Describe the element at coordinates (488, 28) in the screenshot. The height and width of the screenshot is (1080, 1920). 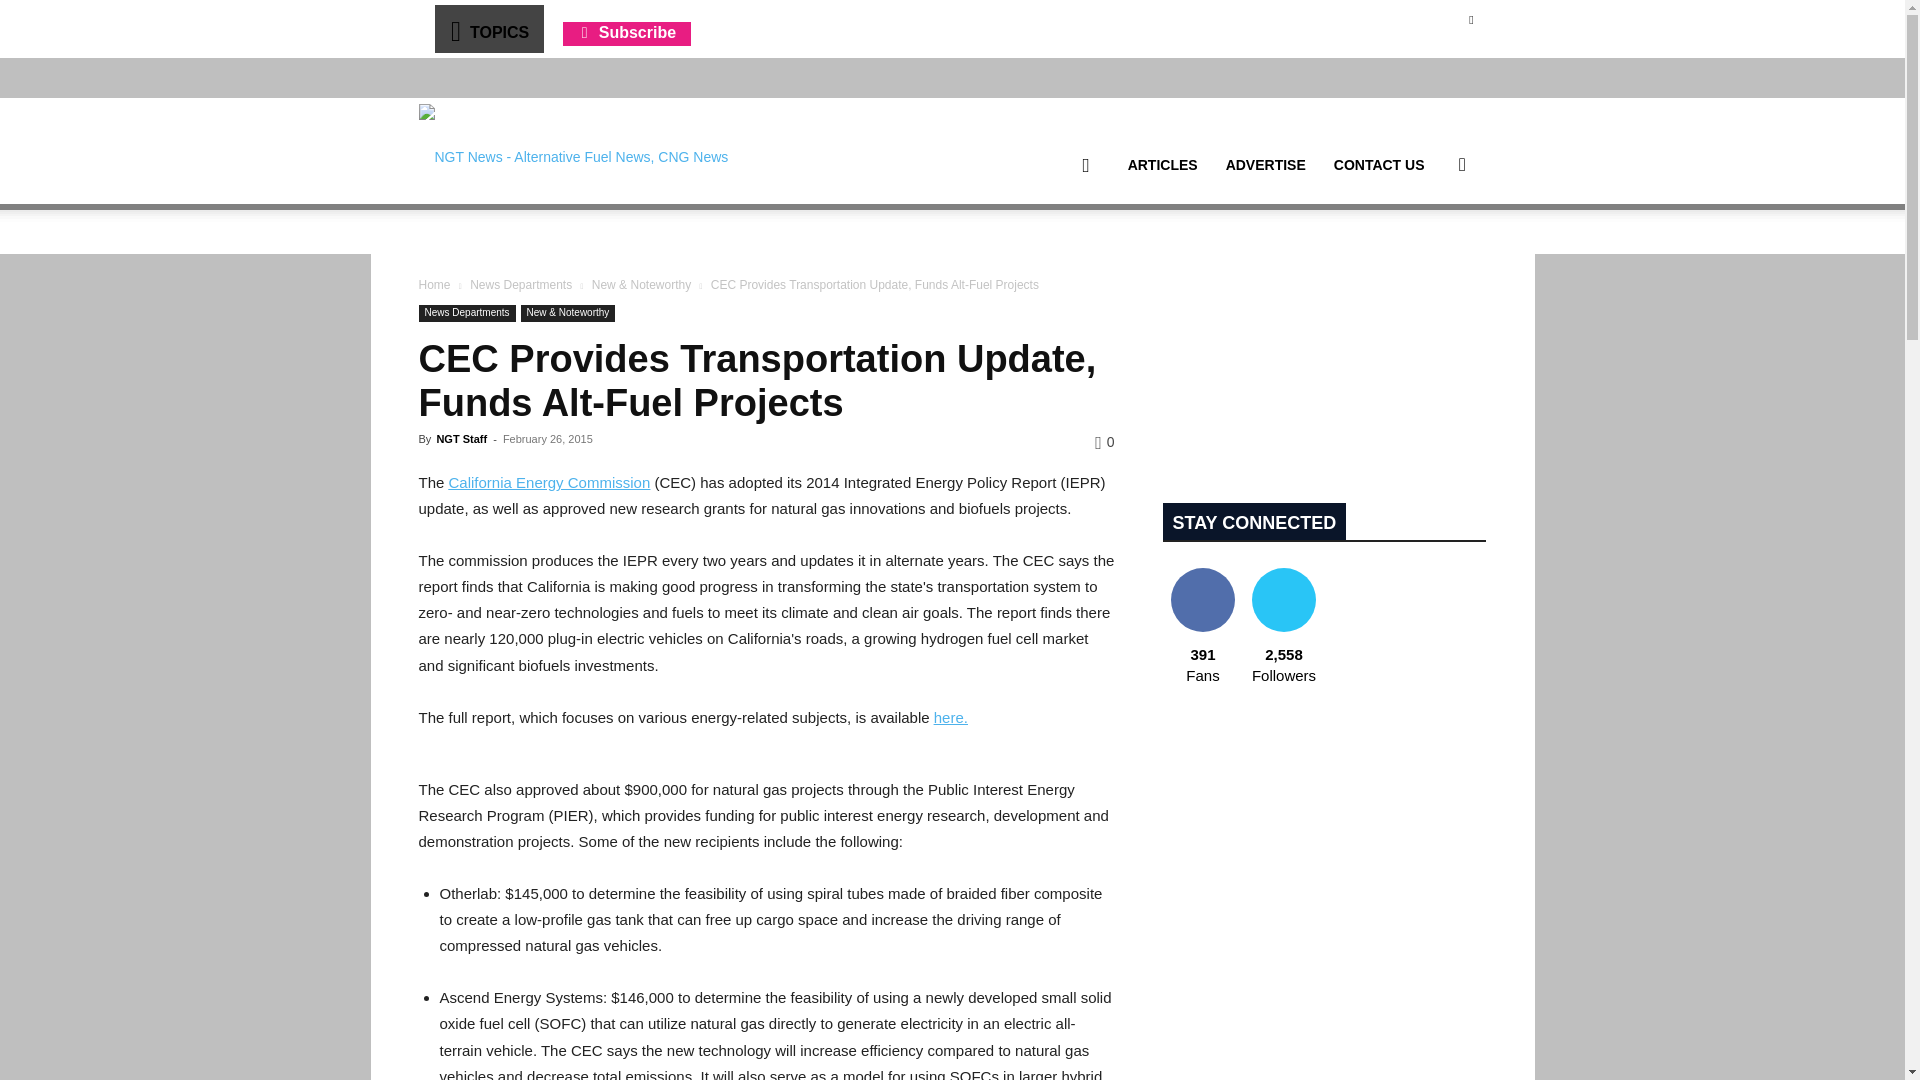
I see `TOPICS` at that location.